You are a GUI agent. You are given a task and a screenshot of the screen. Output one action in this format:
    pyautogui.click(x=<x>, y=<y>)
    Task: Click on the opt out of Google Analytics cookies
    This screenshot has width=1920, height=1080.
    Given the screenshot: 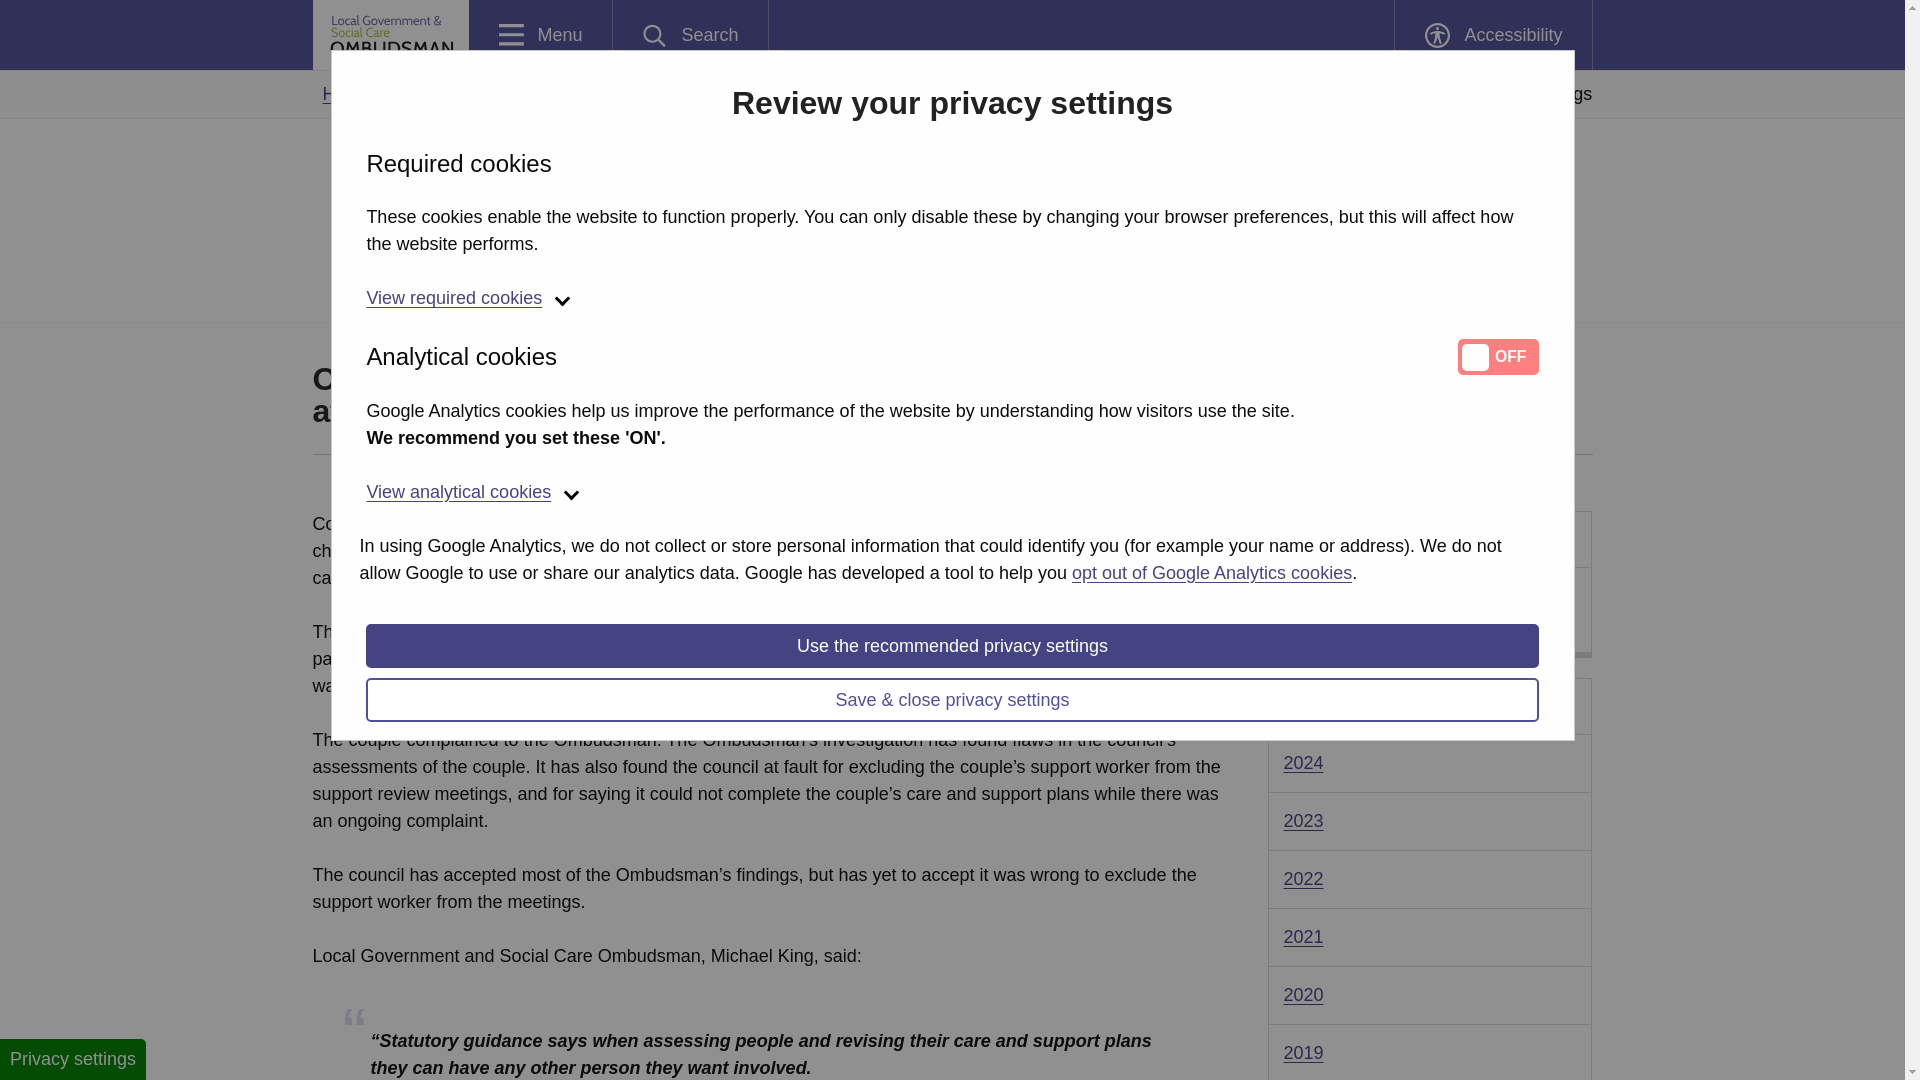 What is the action you would take?
    pyautogui.click(x=952, y=646)
    